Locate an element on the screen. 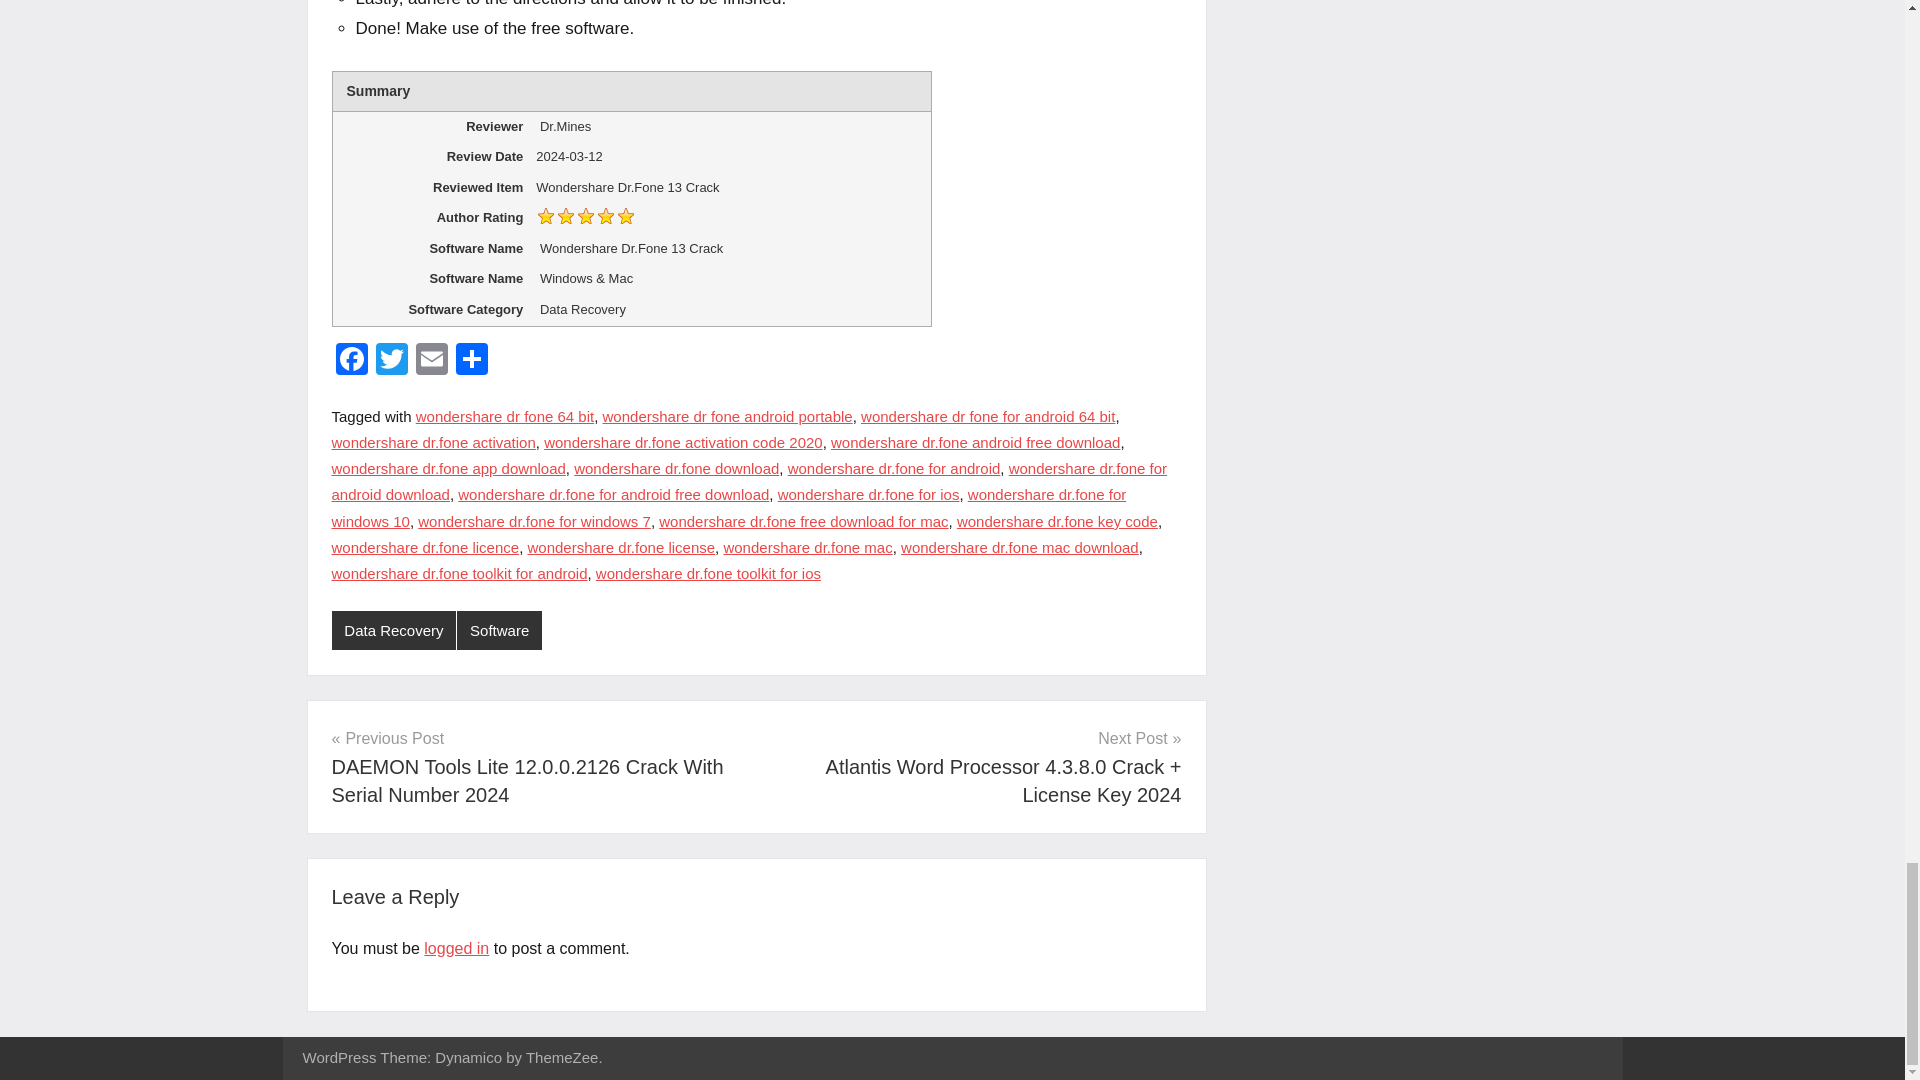  wondershare dr.fone for android is located at coordinates (894, 468).